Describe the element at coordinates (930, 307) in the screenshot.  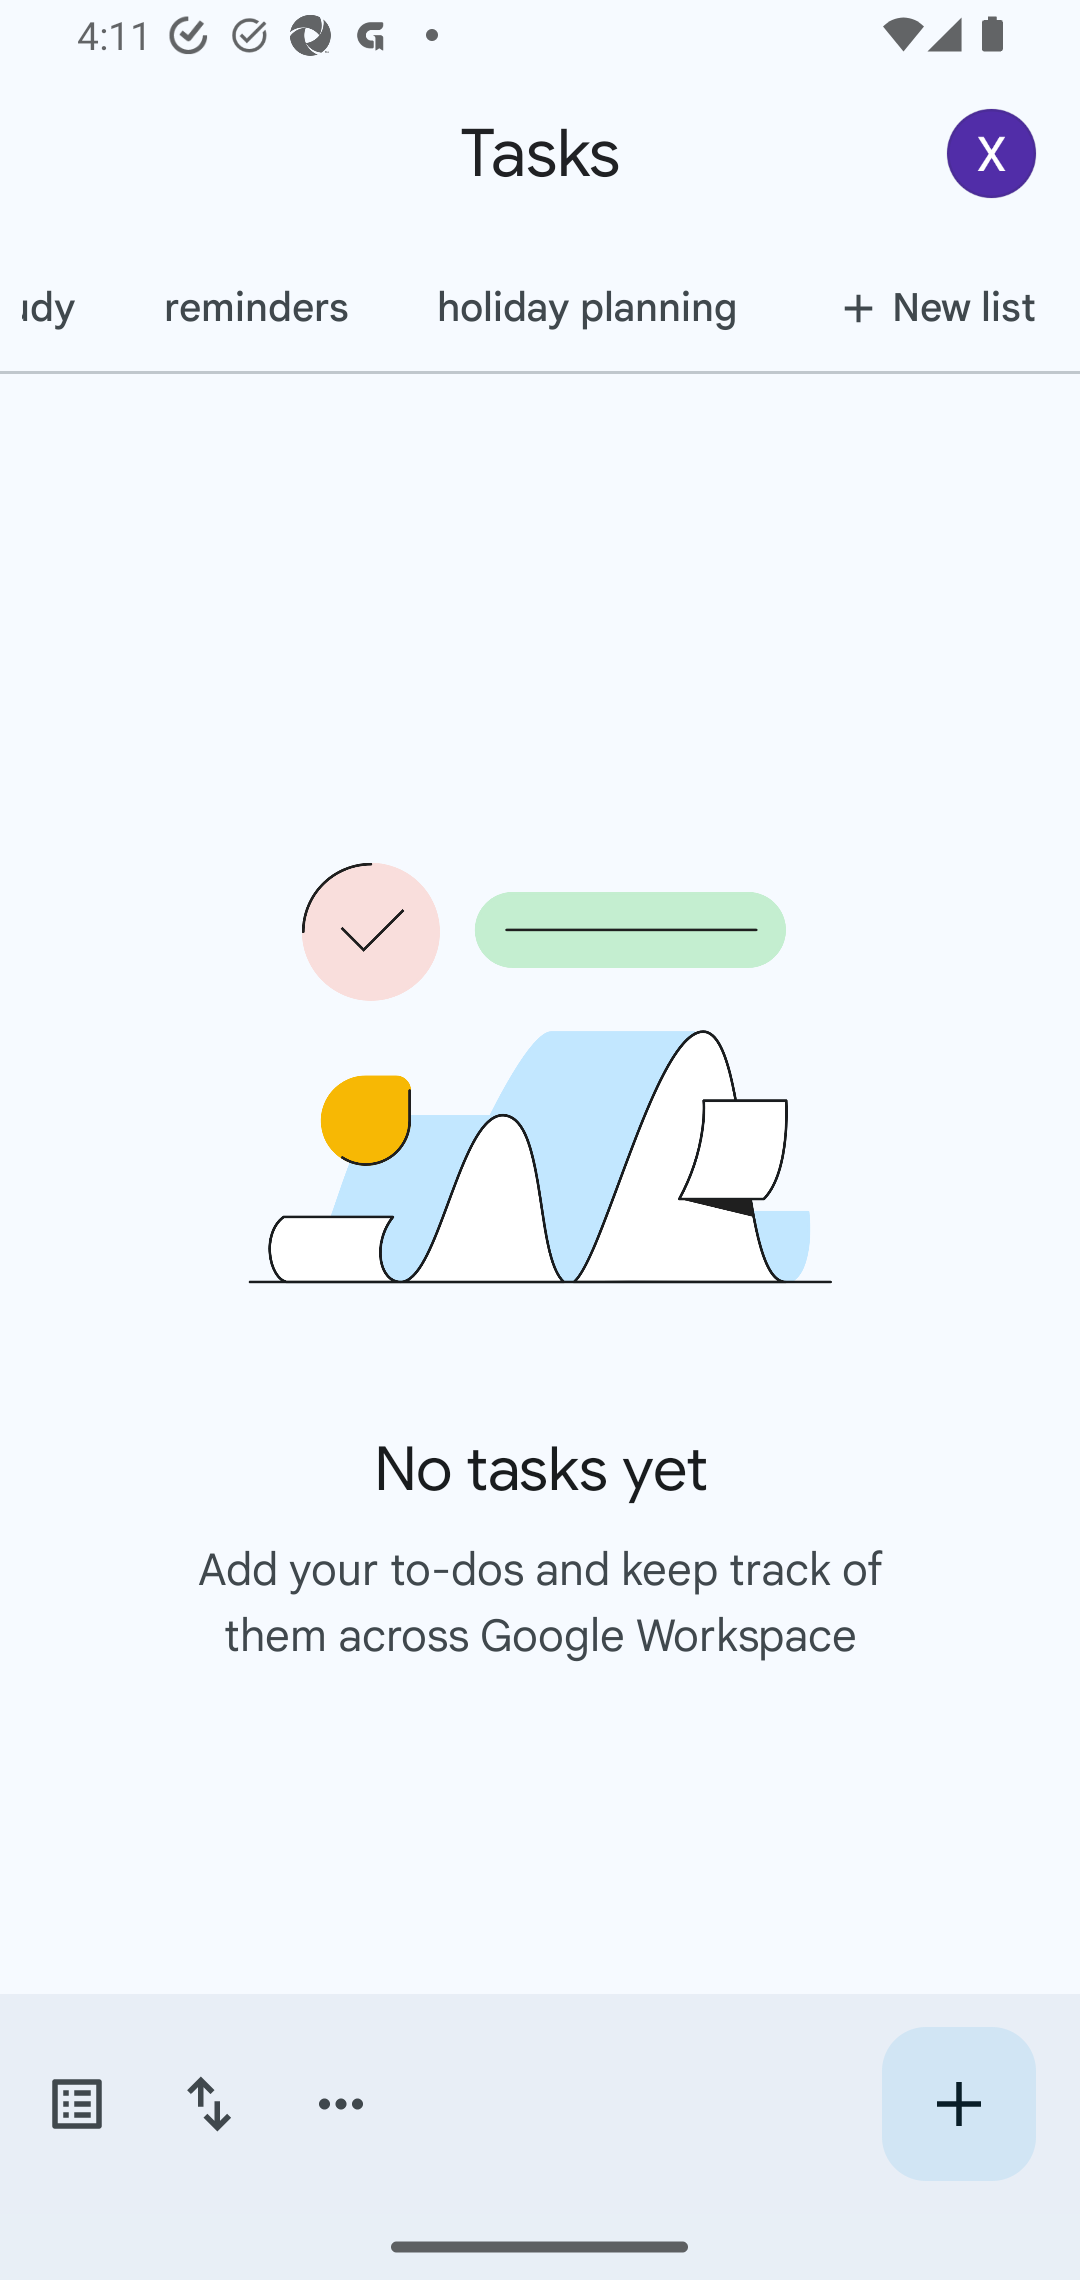
I see `New list` at that location.